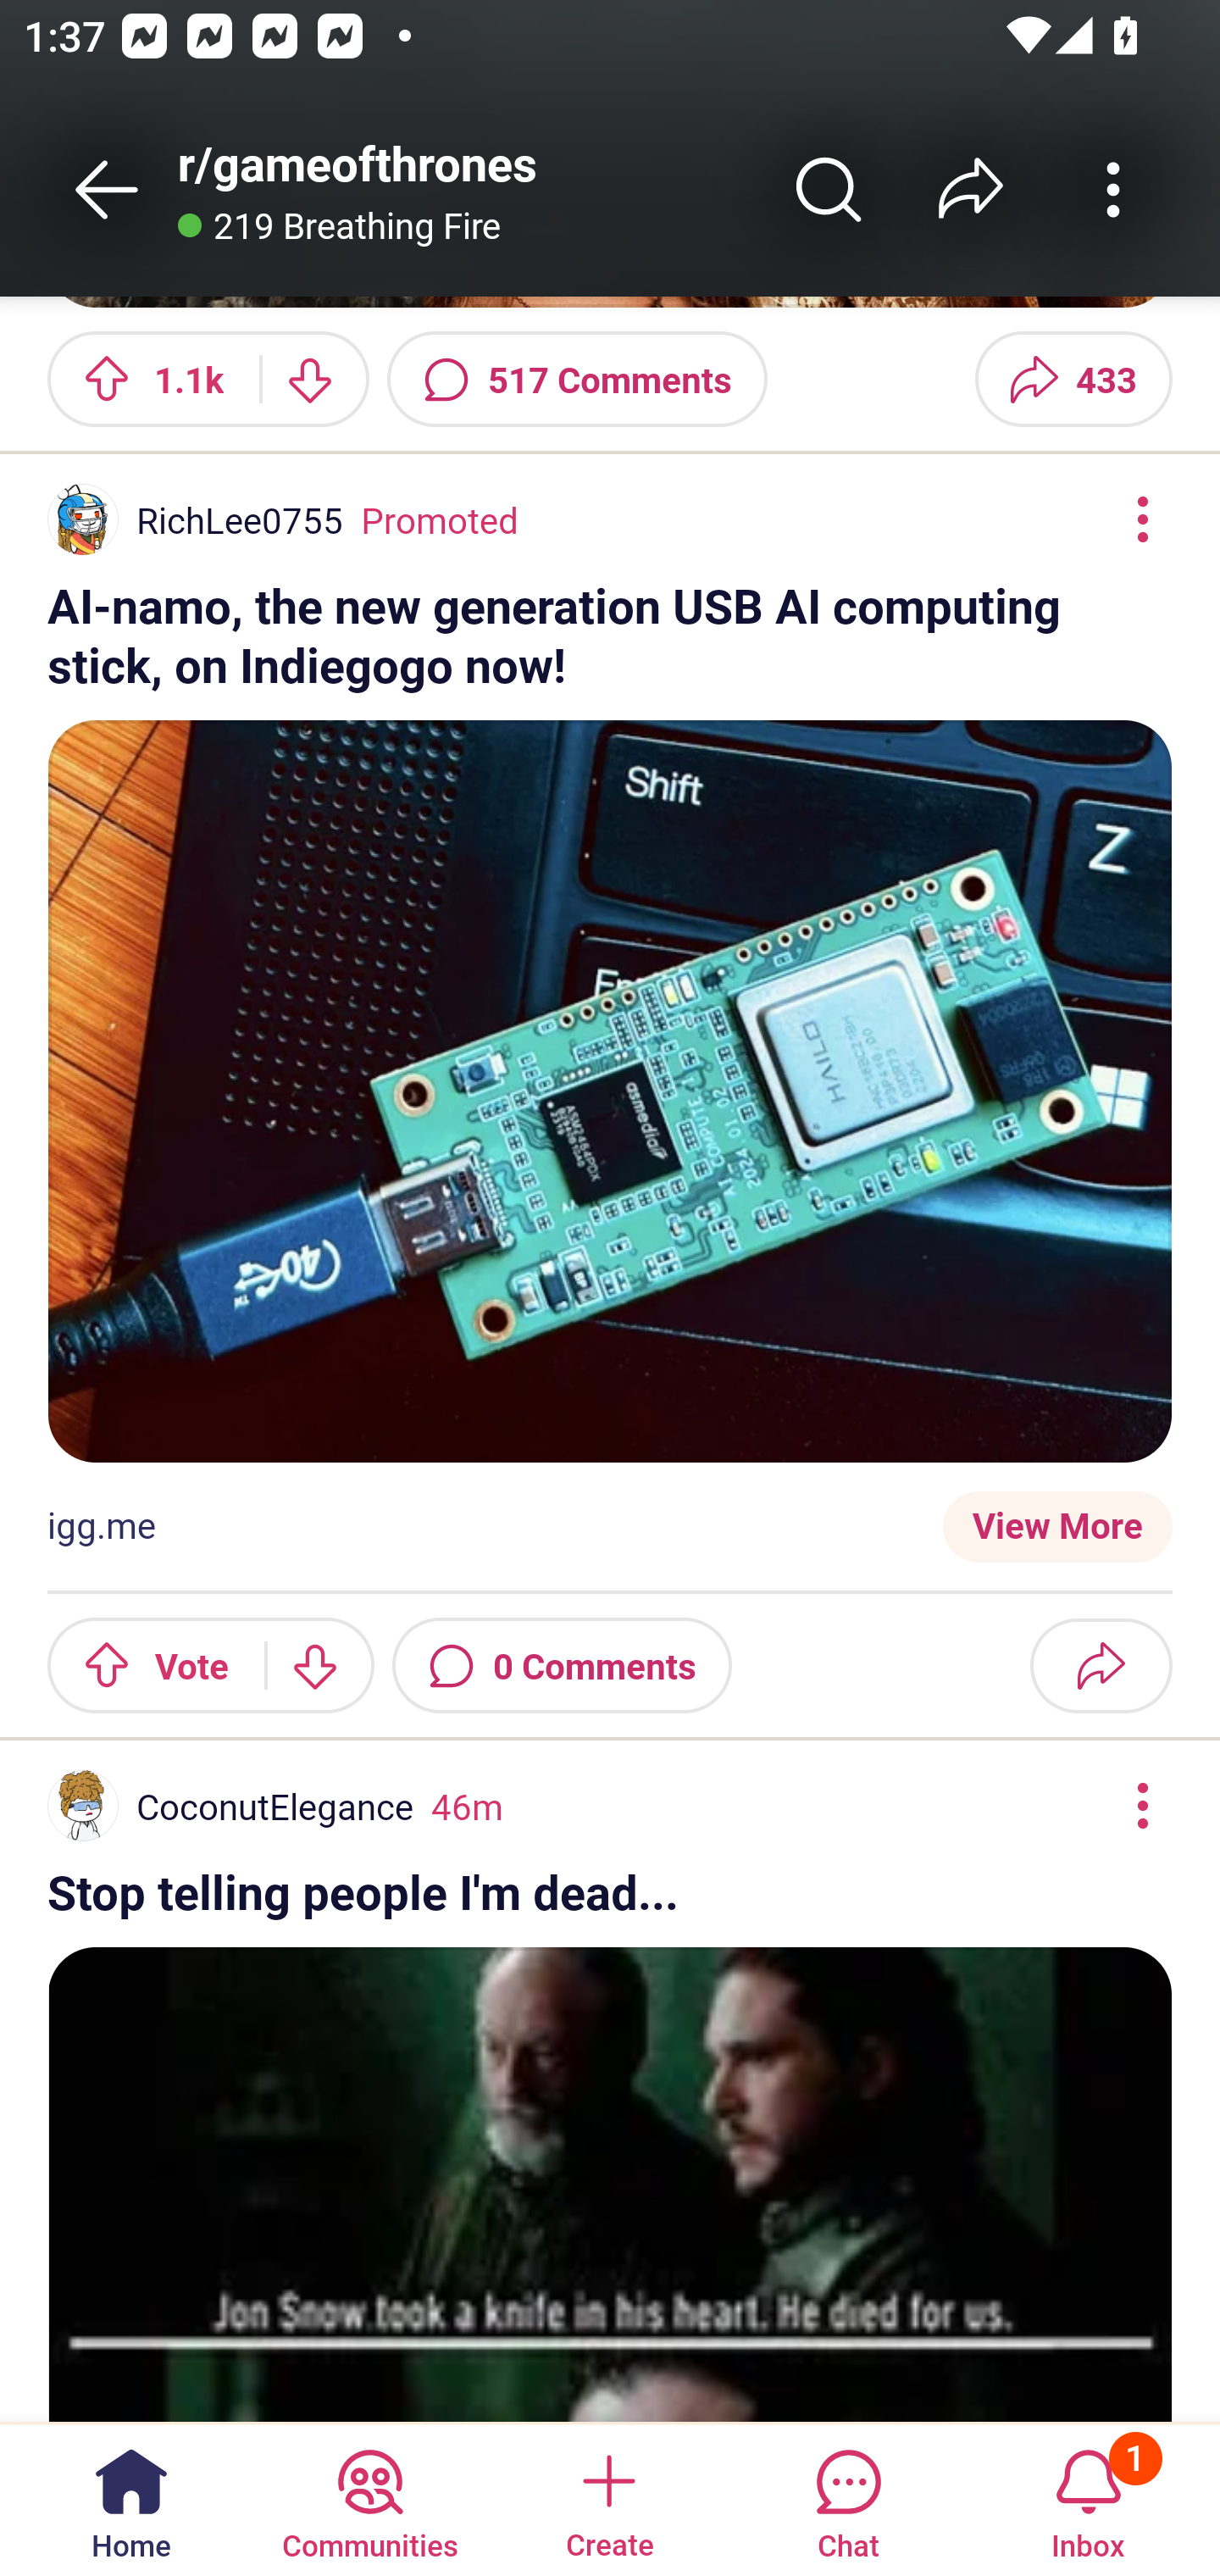 The width and height of the screenshot is (1220, 2576). What do you see at coordinates (1113, 189) in the screenshot?
I see `More community actions` at bounding box center [1113, 189].